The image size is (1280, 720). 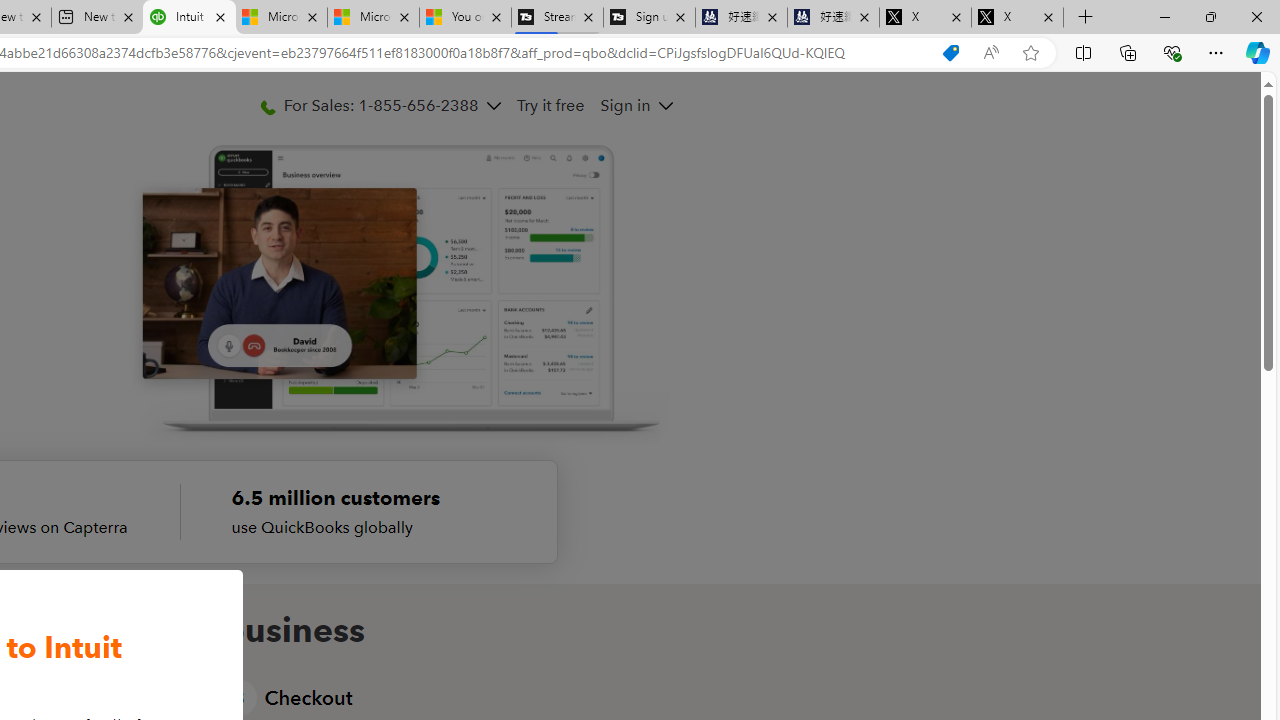 I want to click on Sign in, so click(x=626, y=105).